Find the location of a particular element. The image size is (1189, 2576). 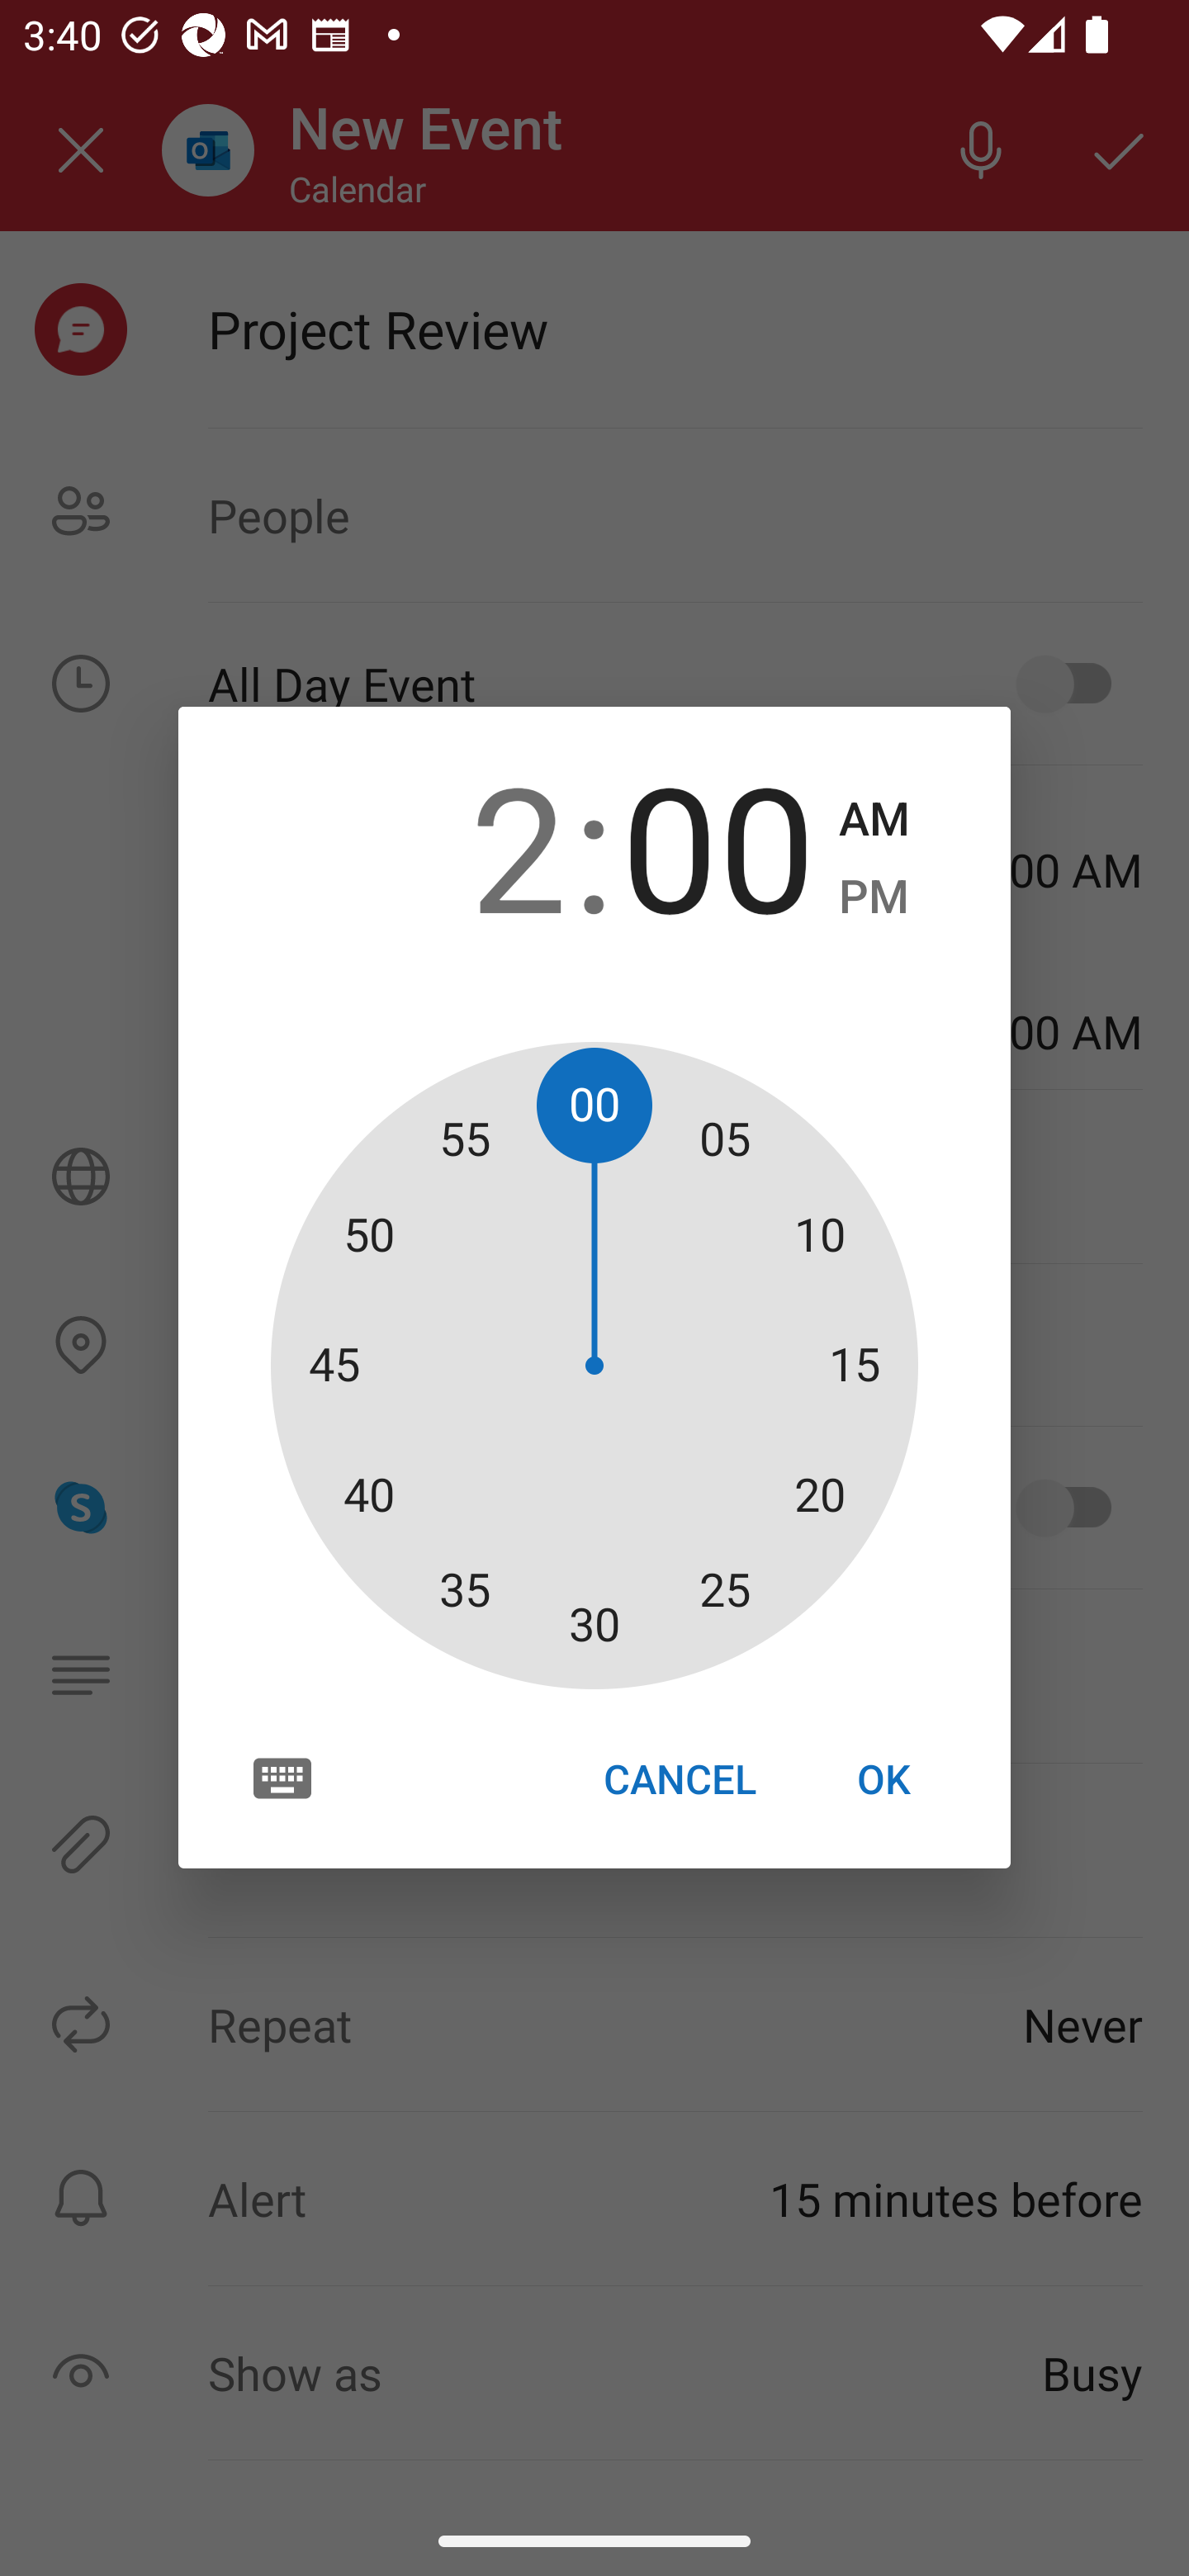

AM is located at coordinates (874, 820).